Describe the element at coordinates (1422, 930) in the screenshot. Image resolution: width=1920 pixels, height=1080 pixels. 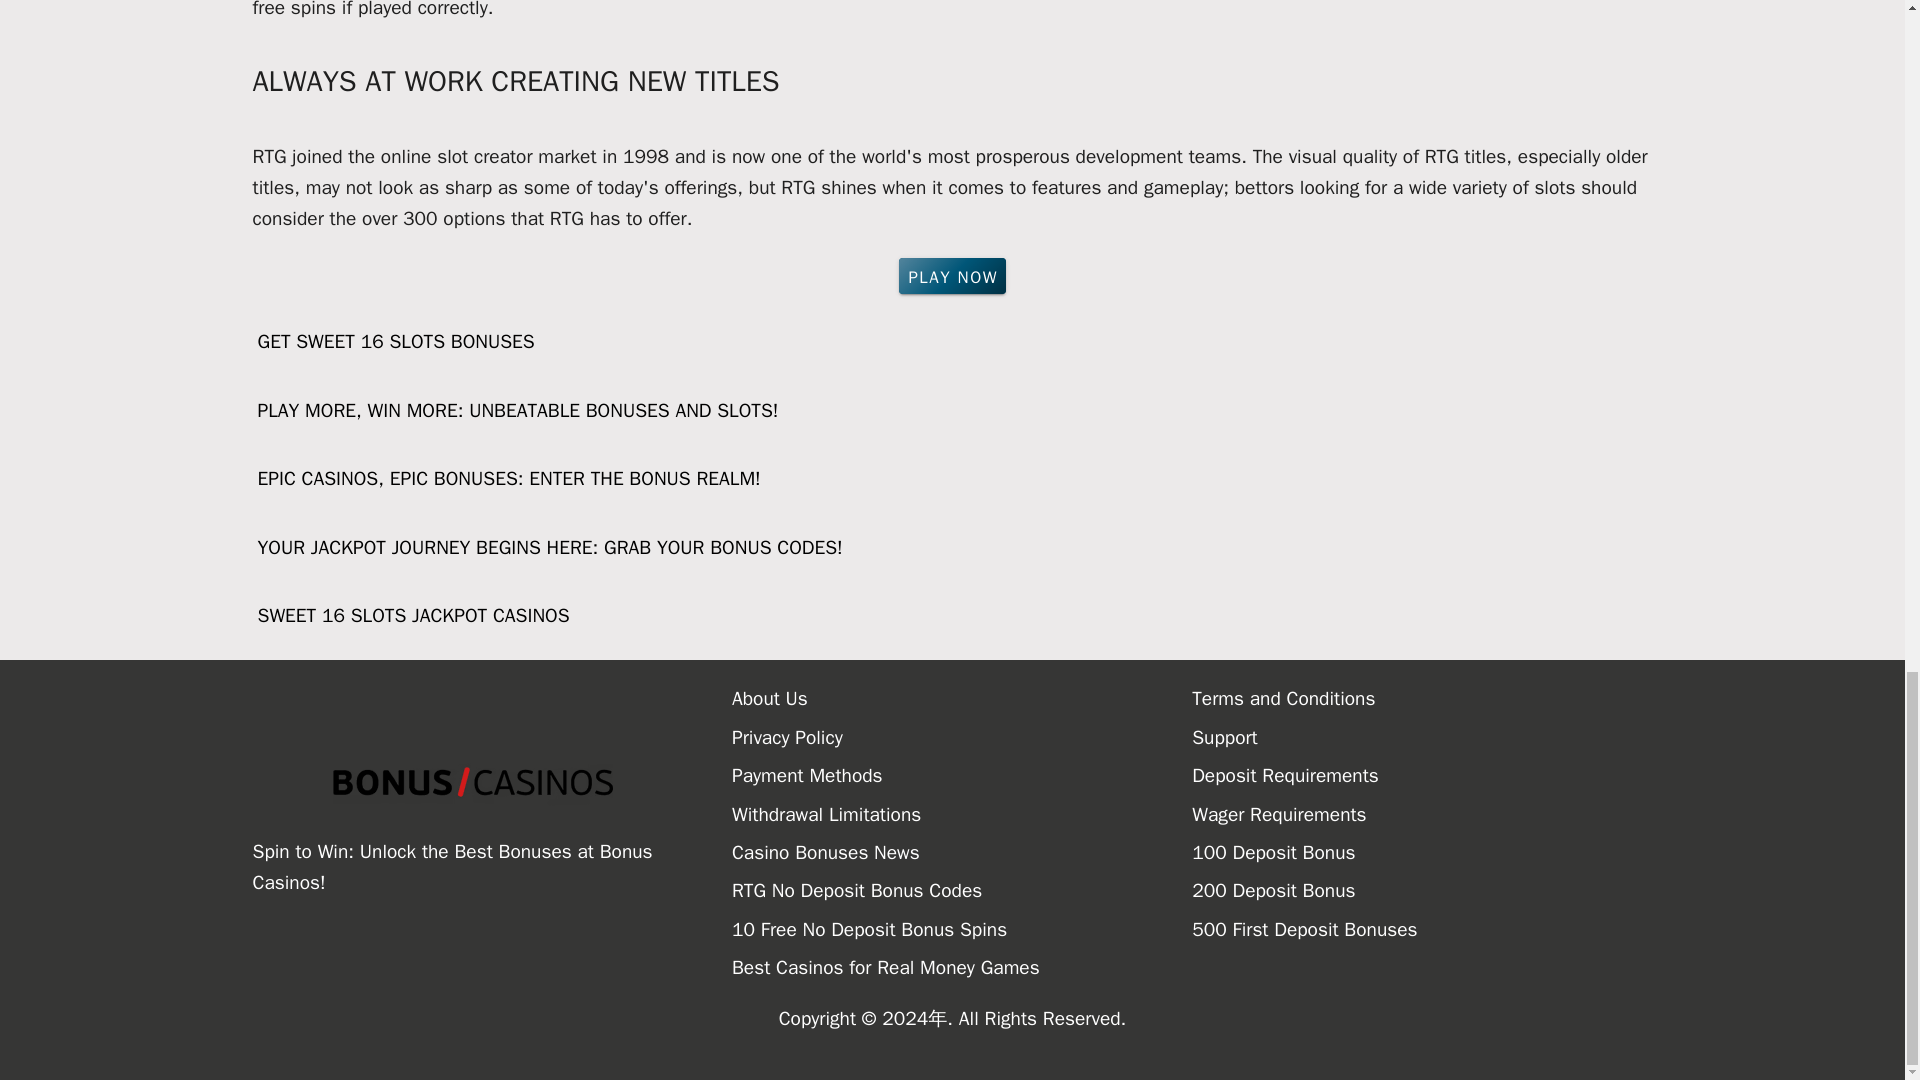
I see `500 First Deposit Bonuses` at that location.